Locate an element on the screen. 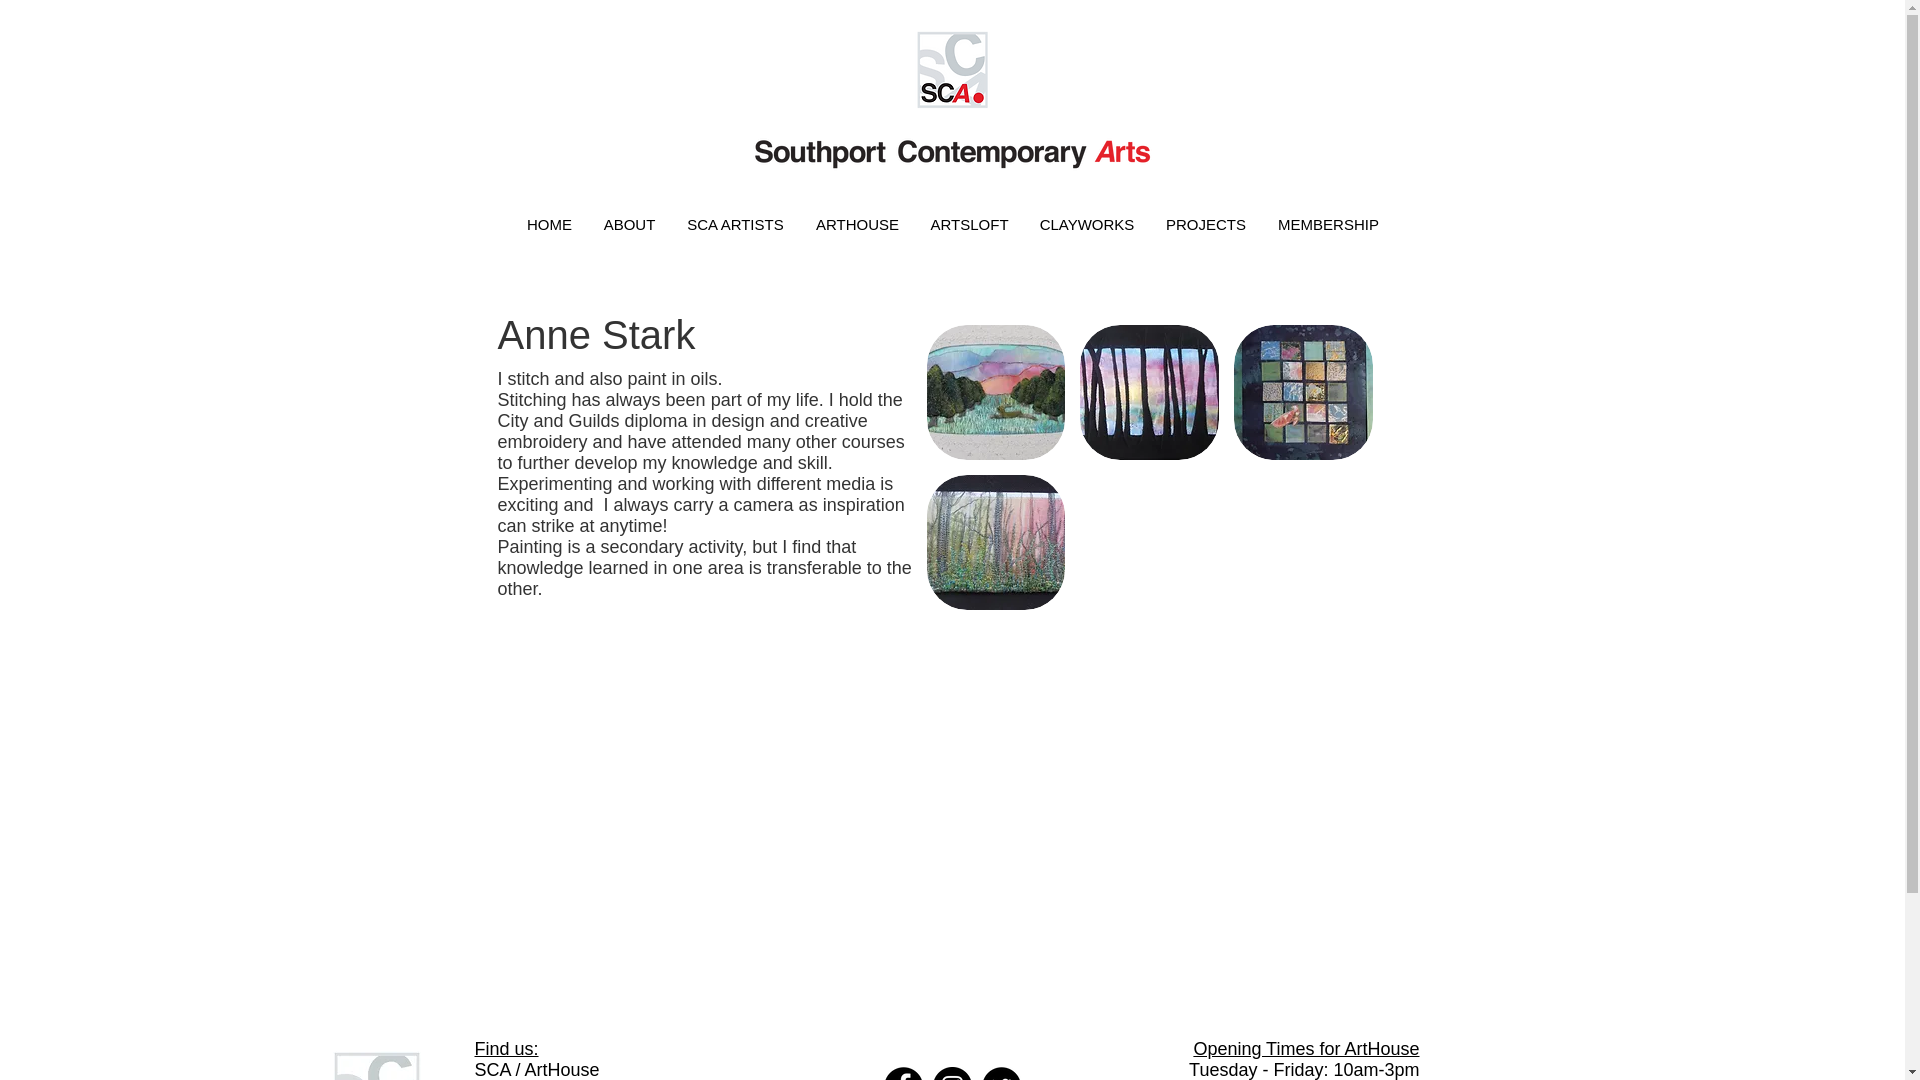  PROJECTS is located at coordinates (1206, 224).